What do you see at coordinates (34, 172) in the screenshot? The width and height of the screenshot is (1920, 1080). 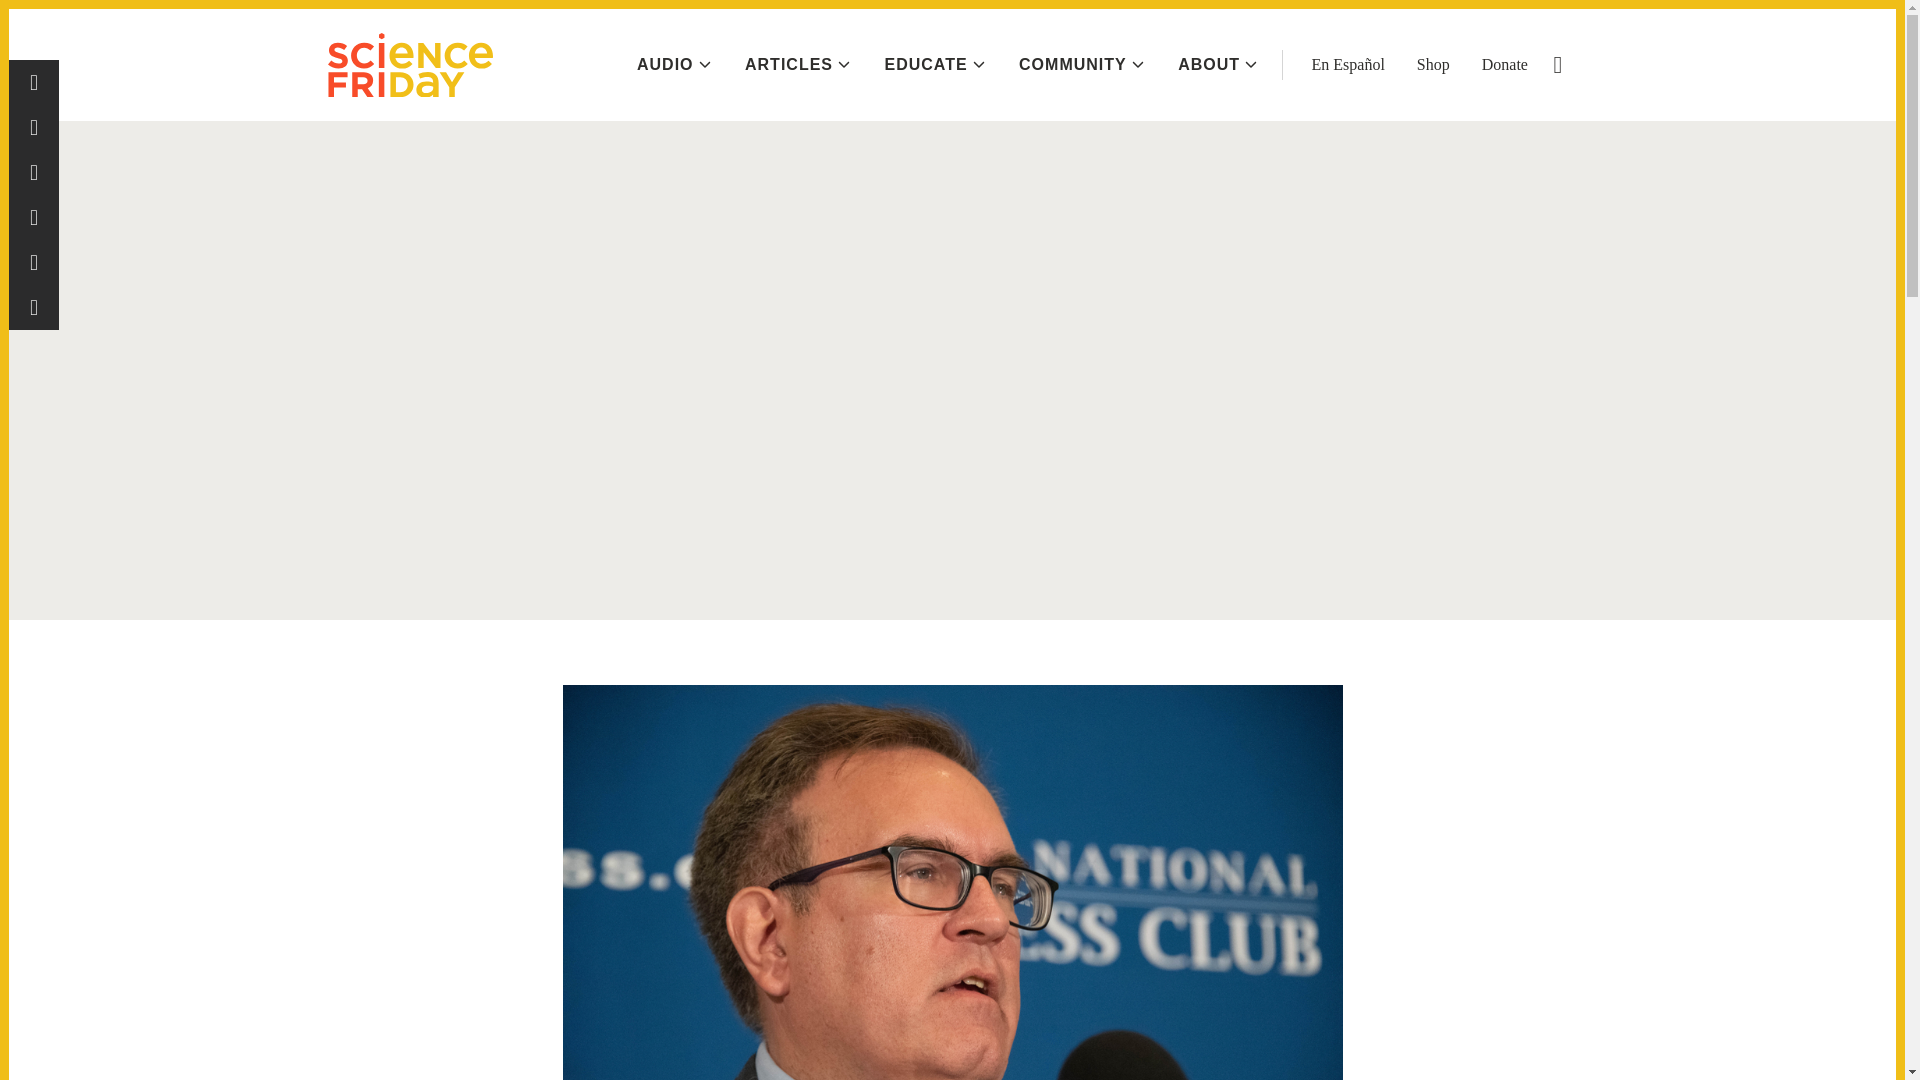 I see `Twitter` at bounding box center [34, 172].